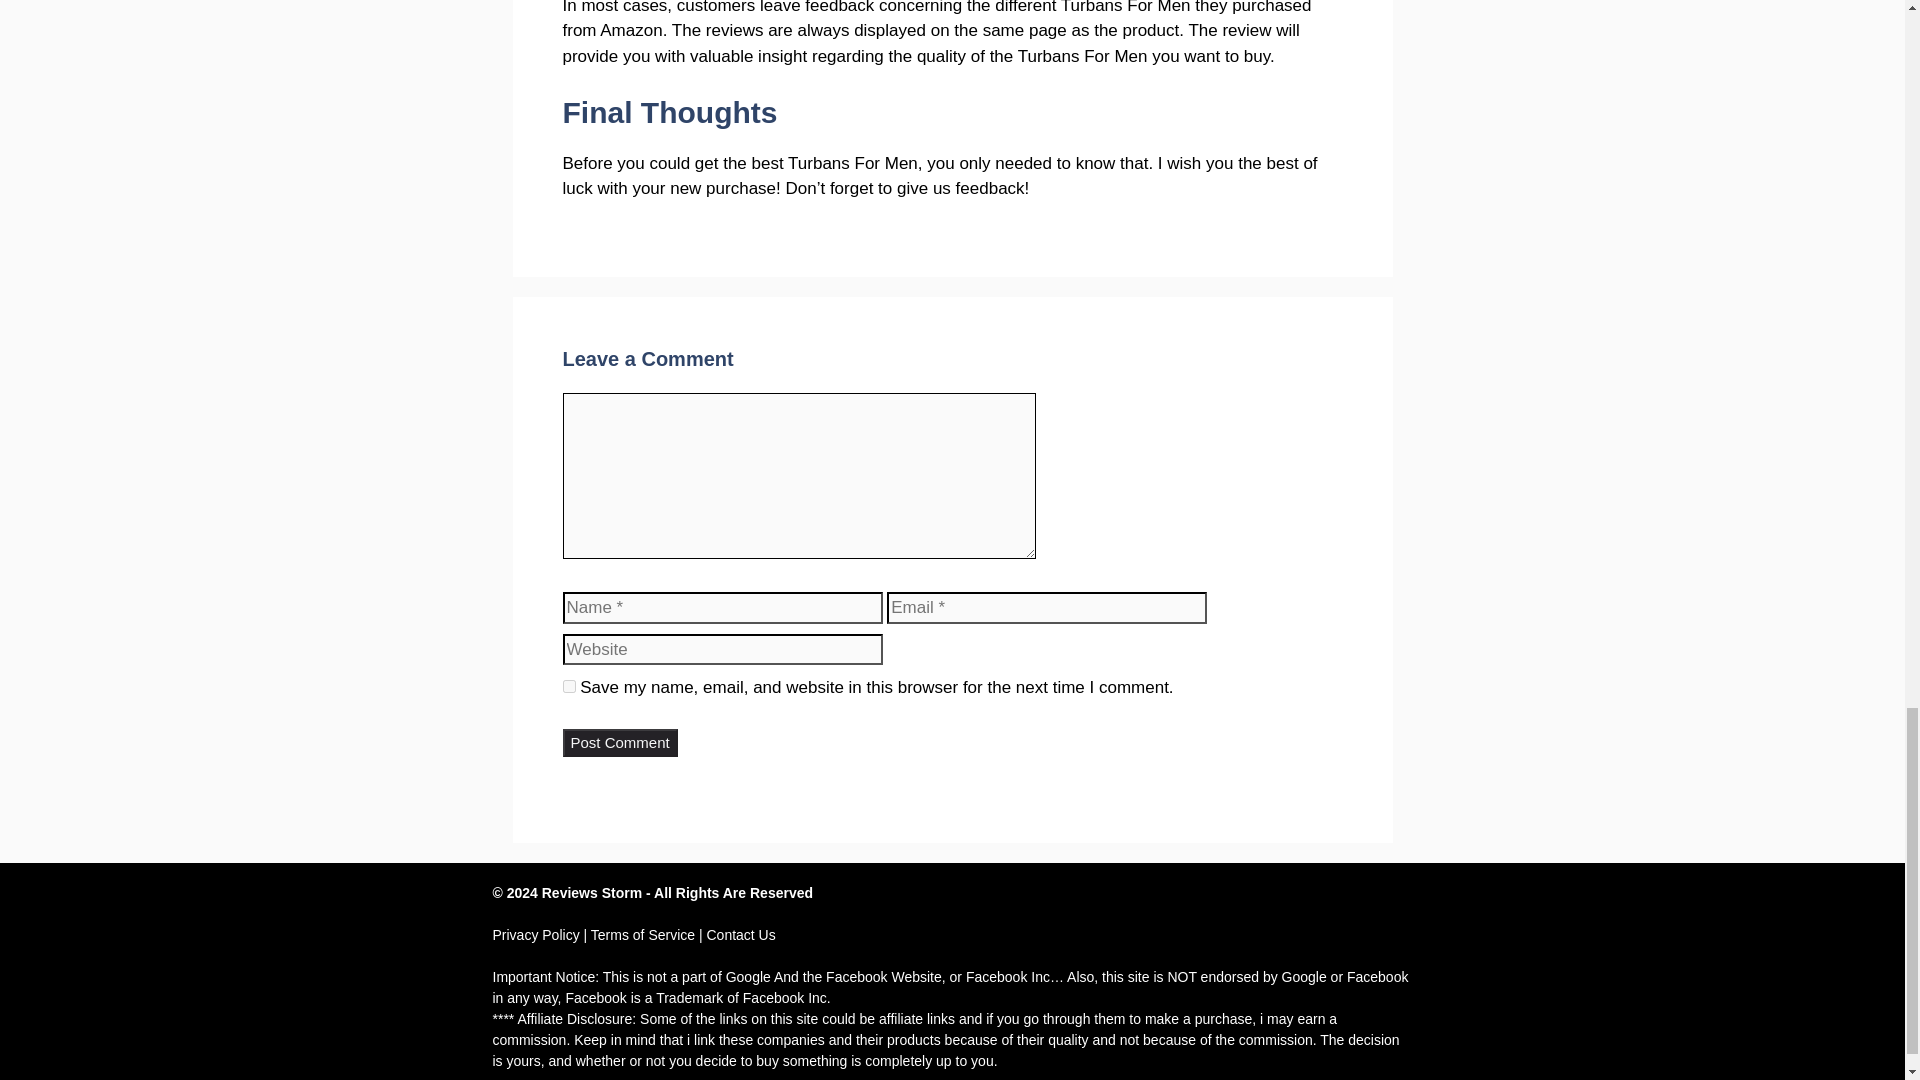 This screenshot has height=1080, width=1920. I want to click on Post Comment, so click(620, 744).